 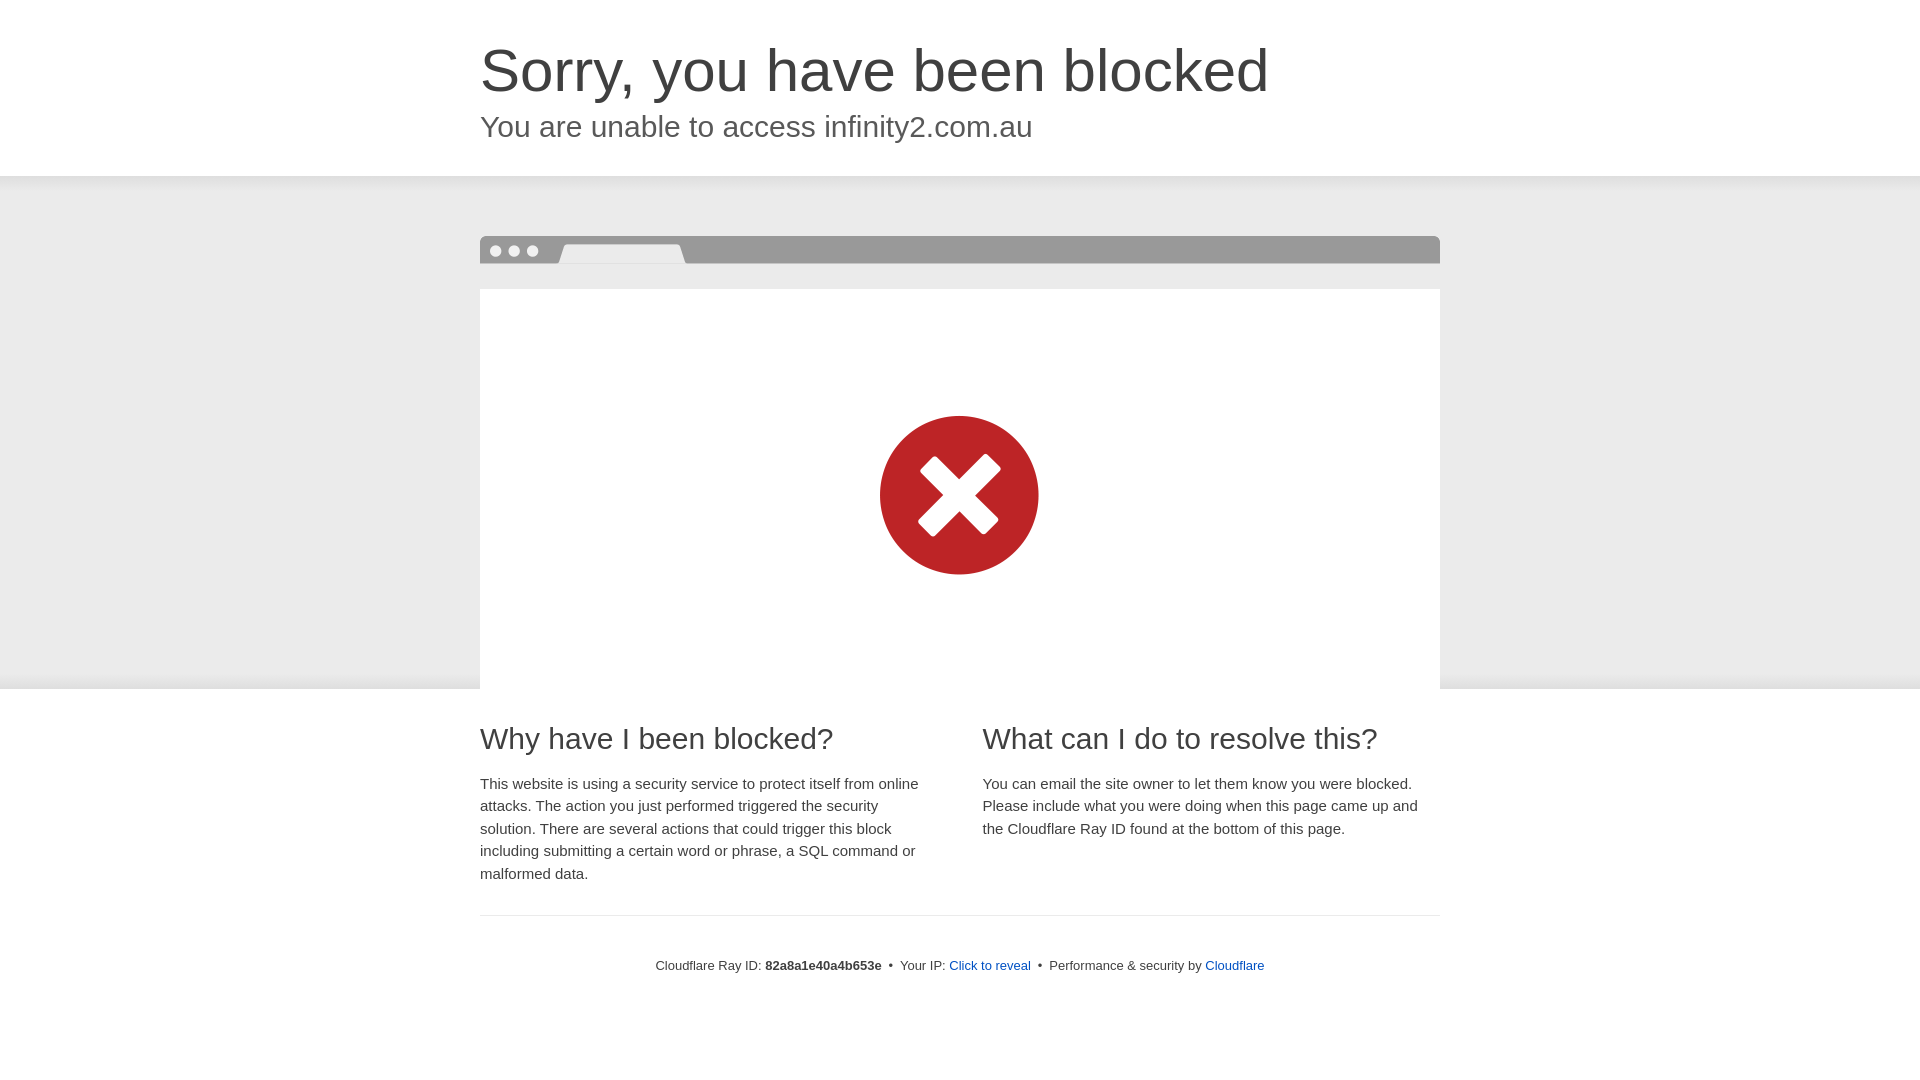 What do you see at coordinates (1234, 966) in the screenshot?
I see `Cloudflare` at bounding box center [1234, 966].